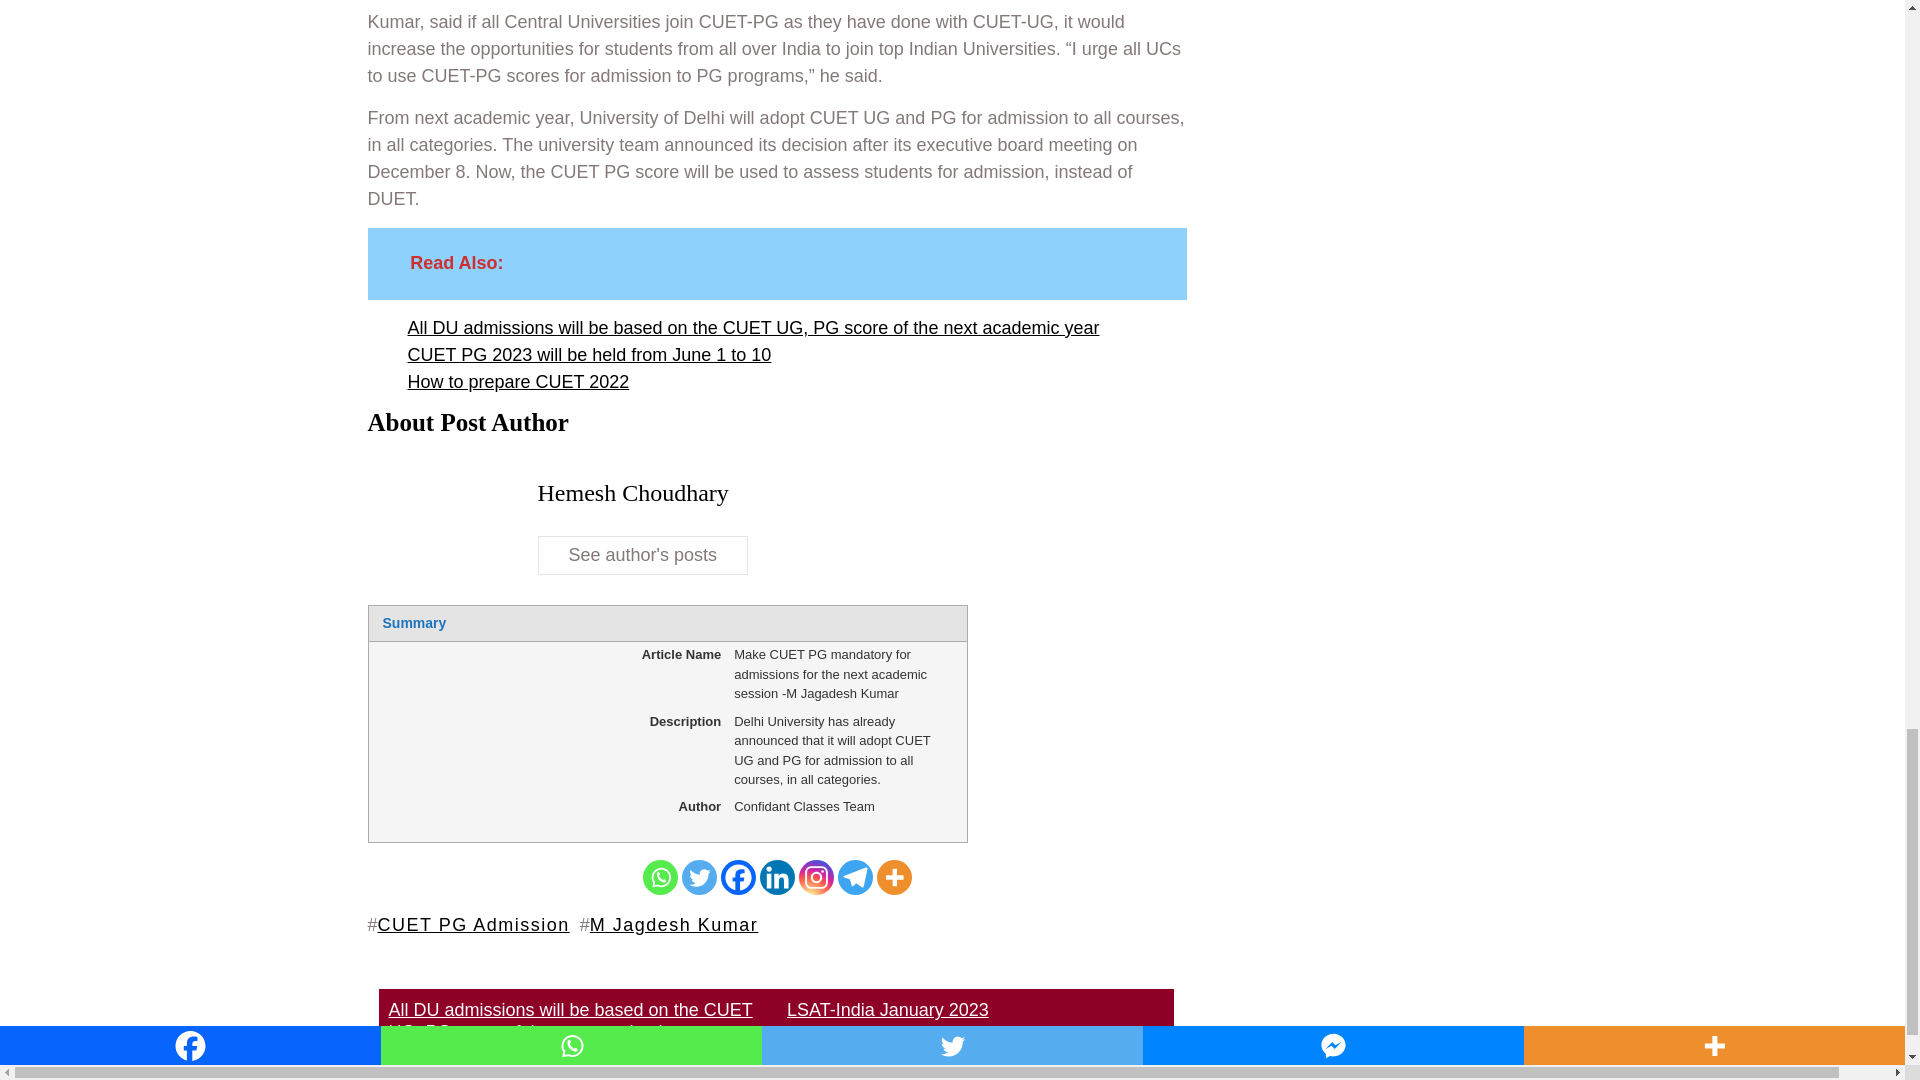 This screenshot has height=1080, width=1920. I want to click on Telegram, so click(855, 877).